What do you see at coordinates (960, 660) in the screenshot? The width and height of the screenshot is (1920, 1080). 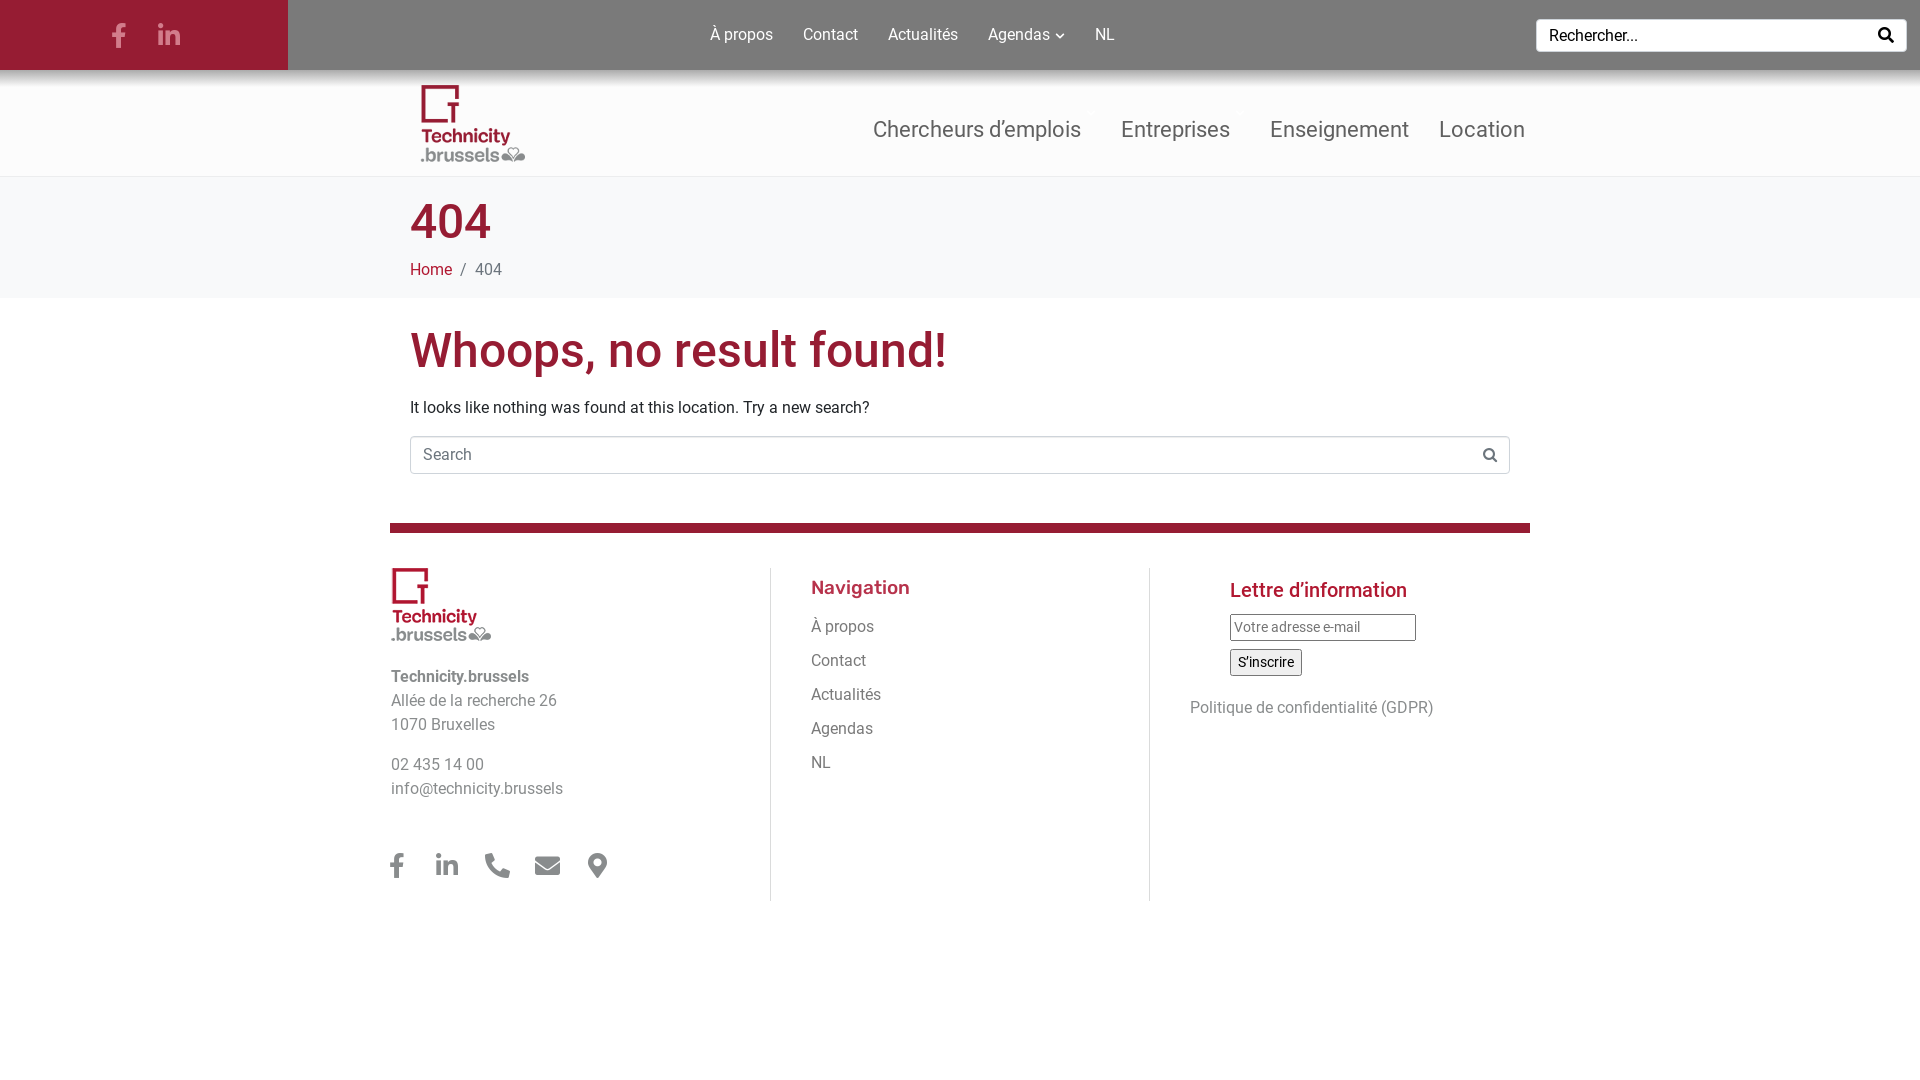 I see `Contact` at bounding box center [960, 660].